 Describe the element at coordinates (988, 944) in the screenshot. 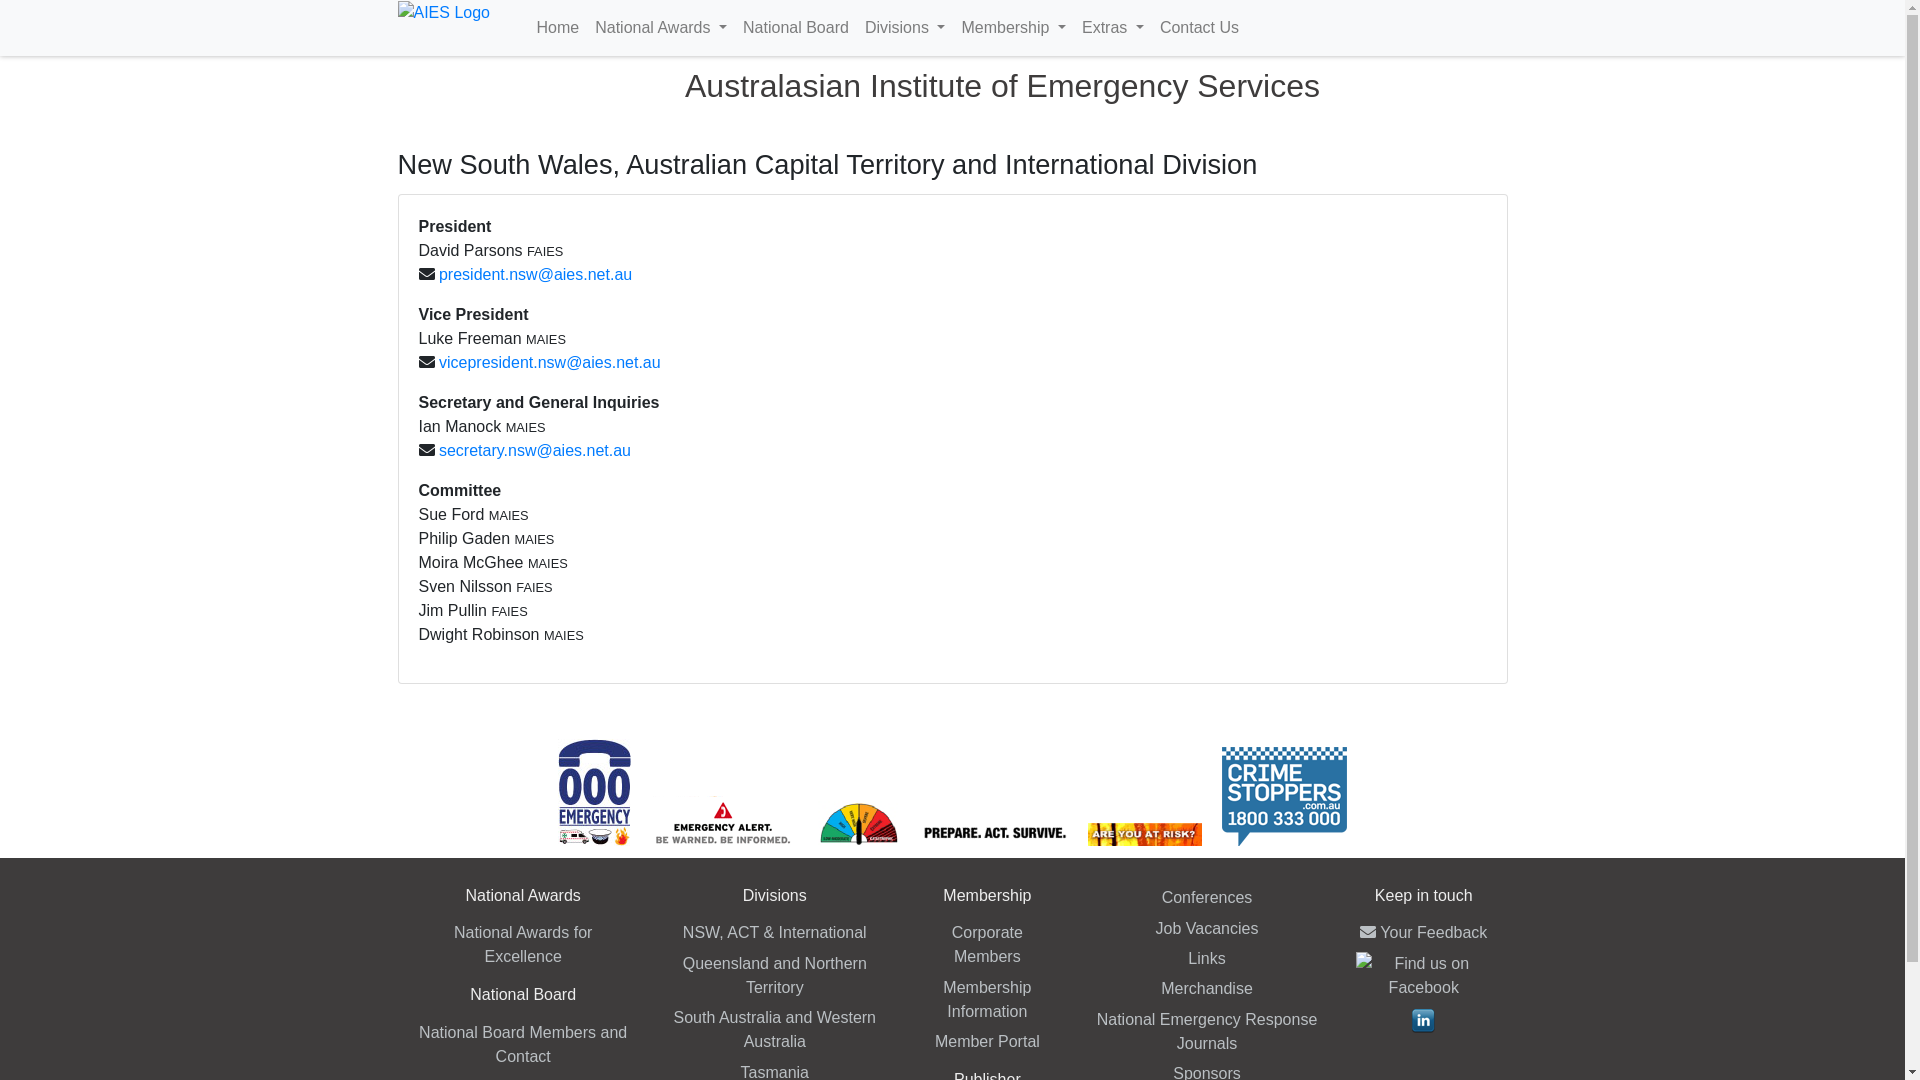

I see `Corporate Members` at that location.